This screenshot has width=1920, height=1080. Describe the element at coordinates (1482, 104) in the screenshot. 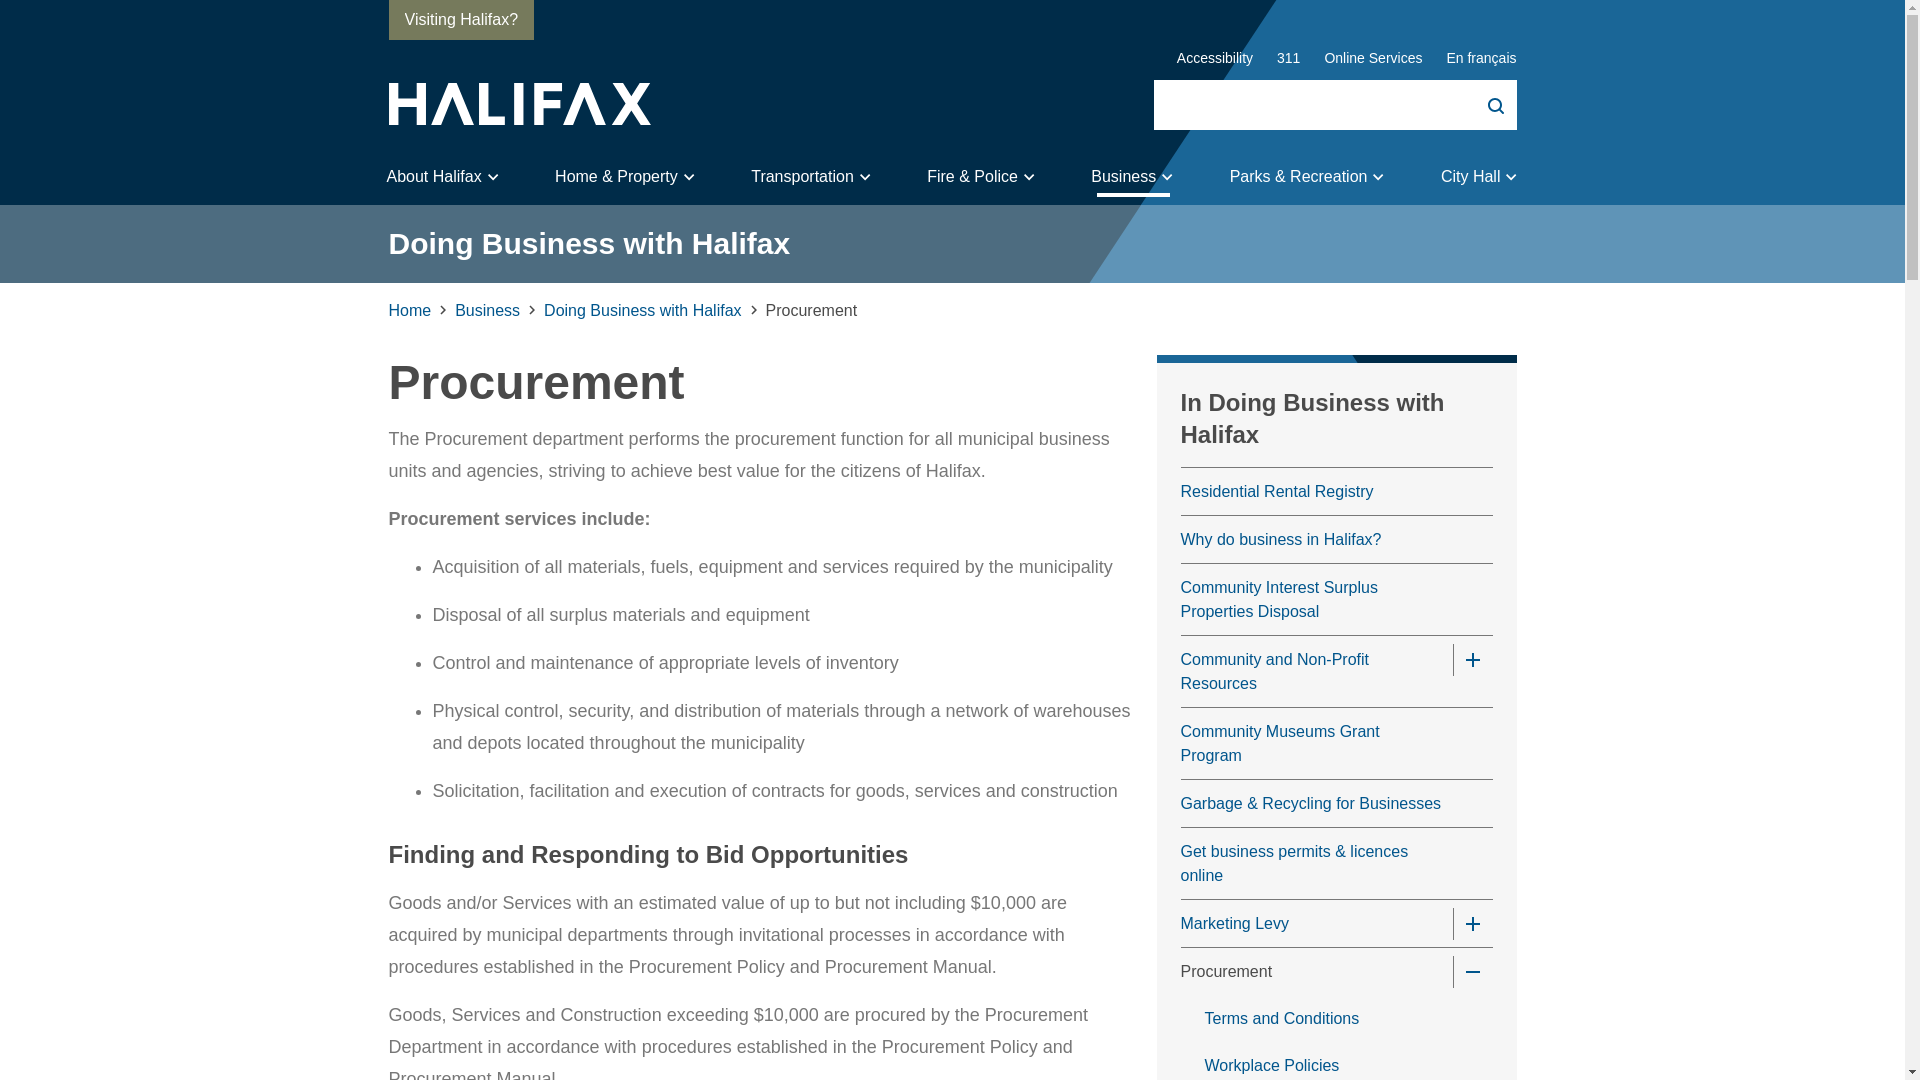

I see `Search` at that location.